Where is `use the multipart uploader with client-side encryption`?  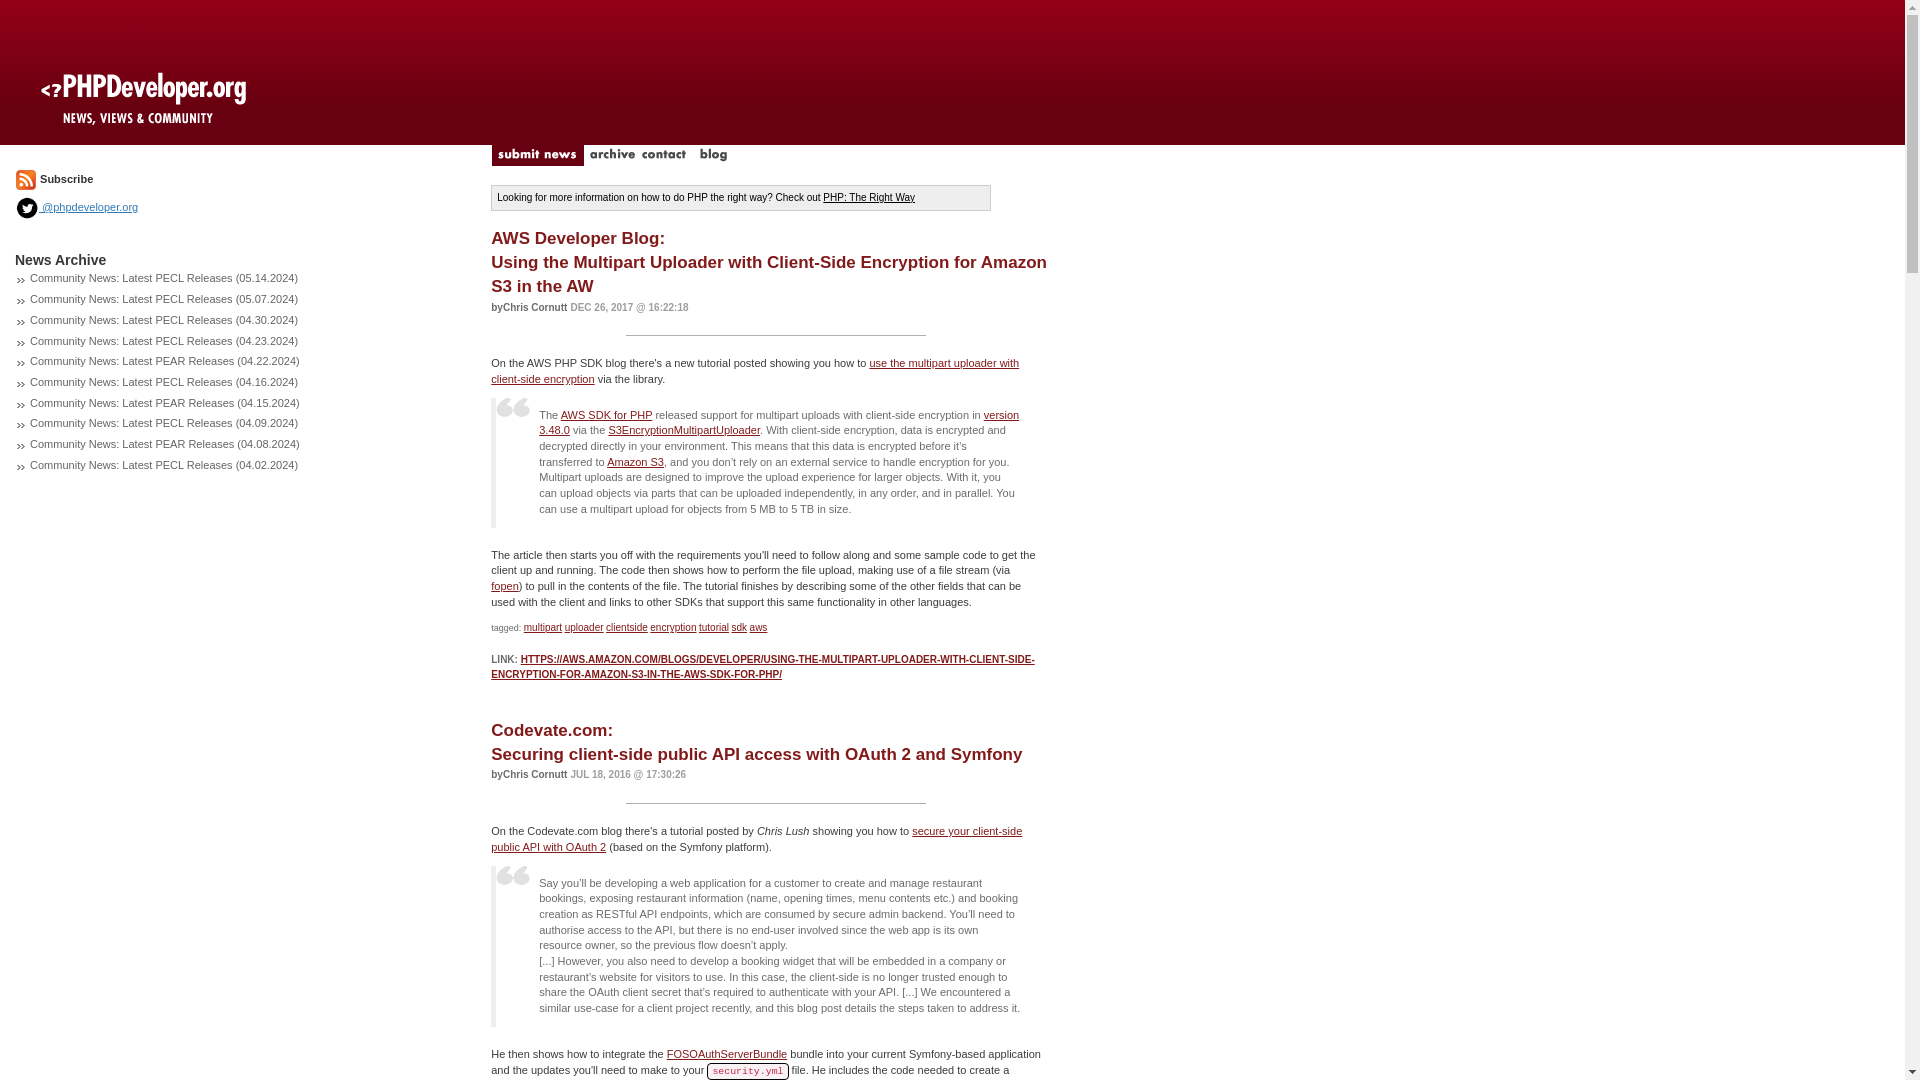
use the multipart uploader with client-side encryption is located at coordinates (755, 370).